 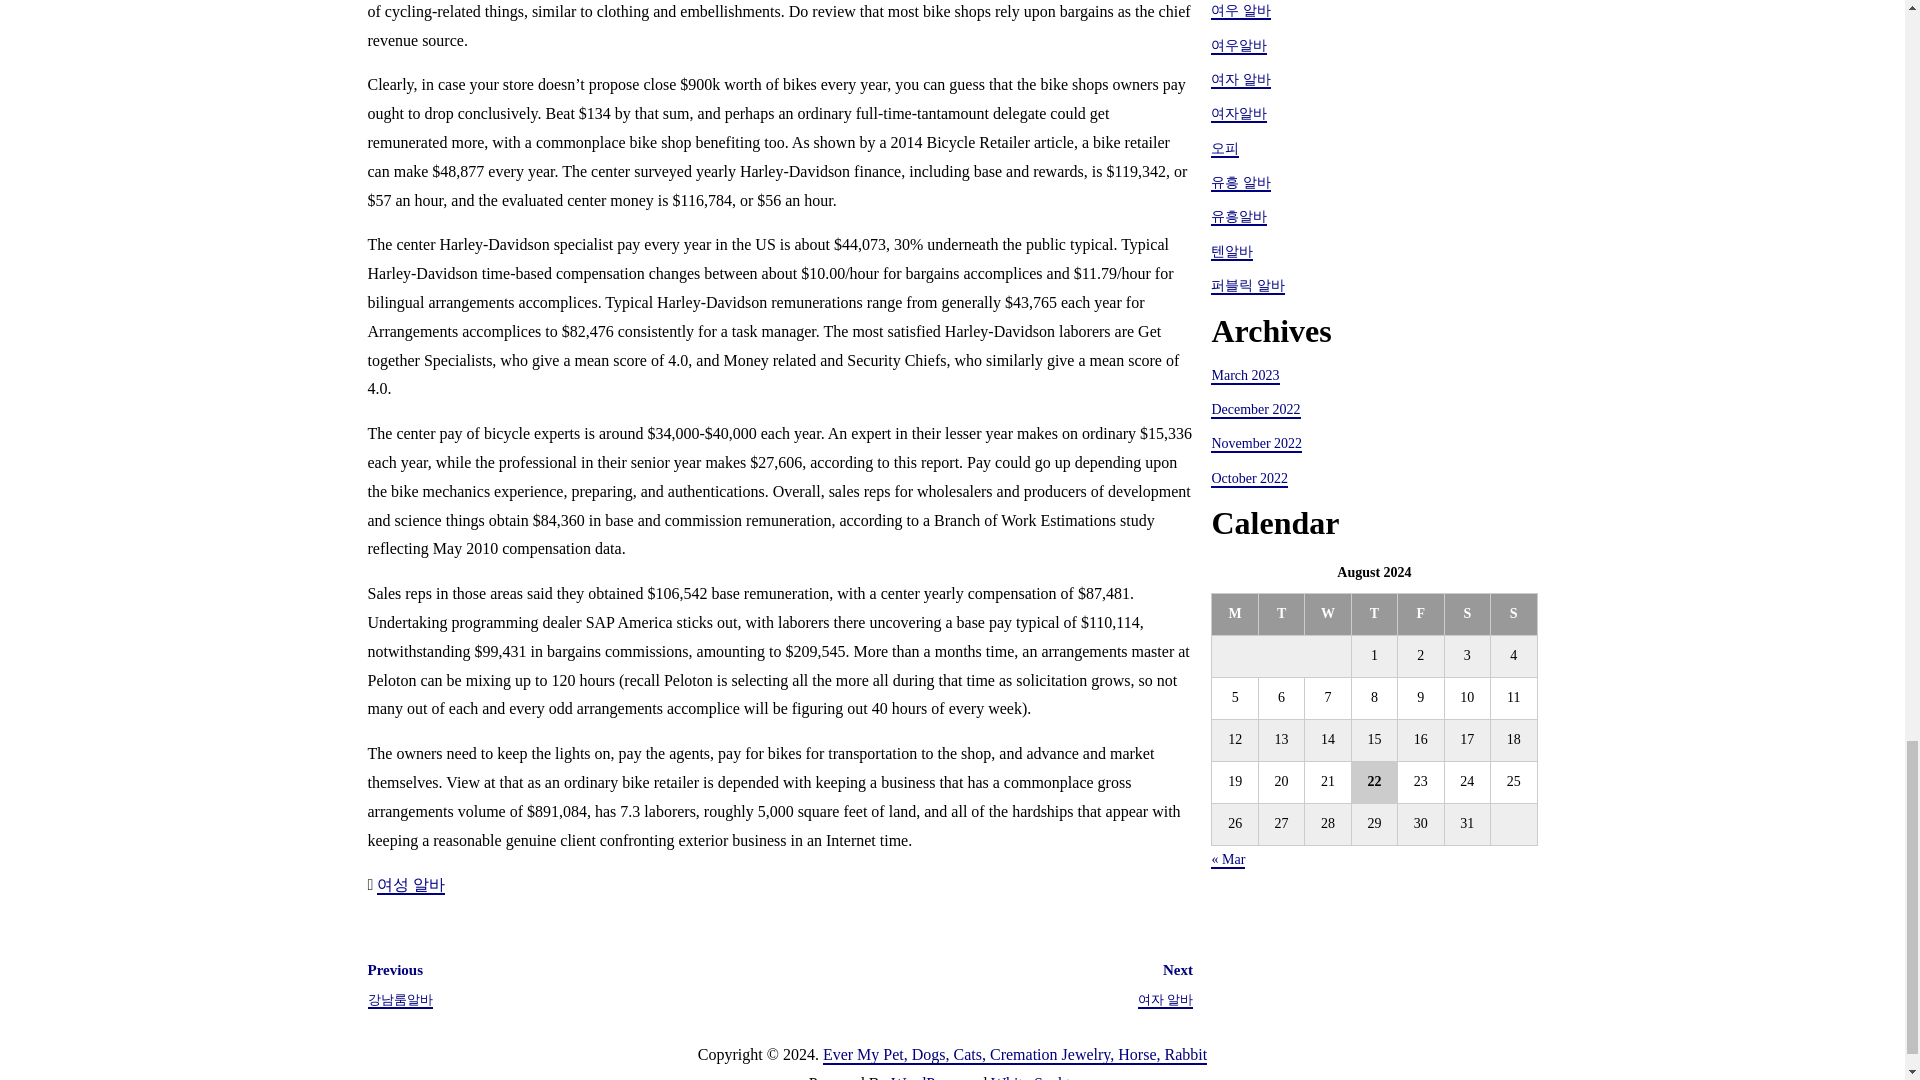 I want to click on Thursday, so click(x=1374, y=614).